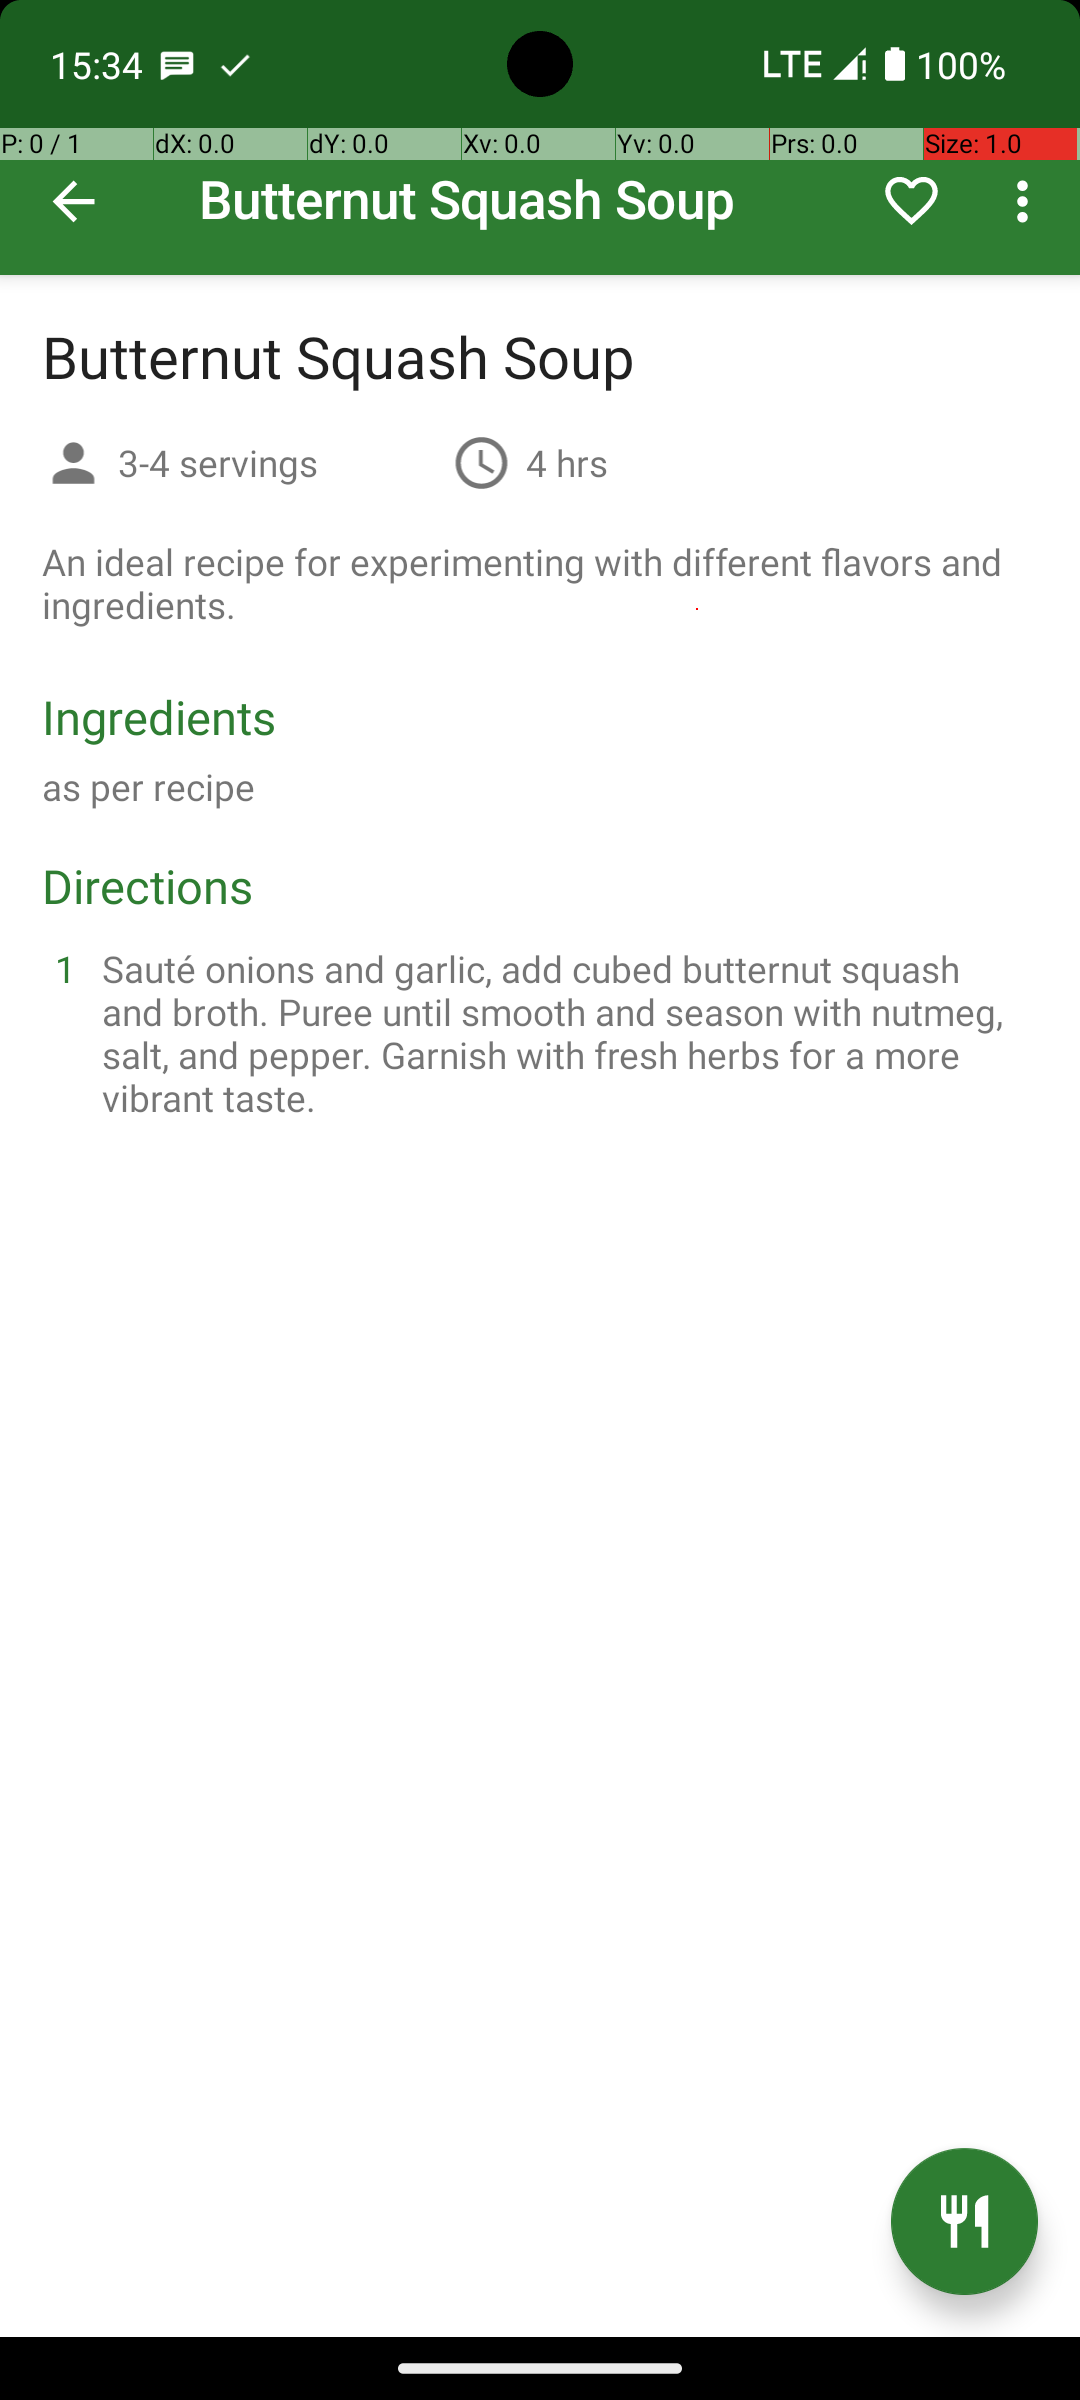  I want to click on Sauté onions and garlic, add cubed butternut squash and broth. Puree until smooth and season with nutmeg, salt, and pepper. Garnish with fresh herbs for a more vibrant taste., so click(564, 1033).